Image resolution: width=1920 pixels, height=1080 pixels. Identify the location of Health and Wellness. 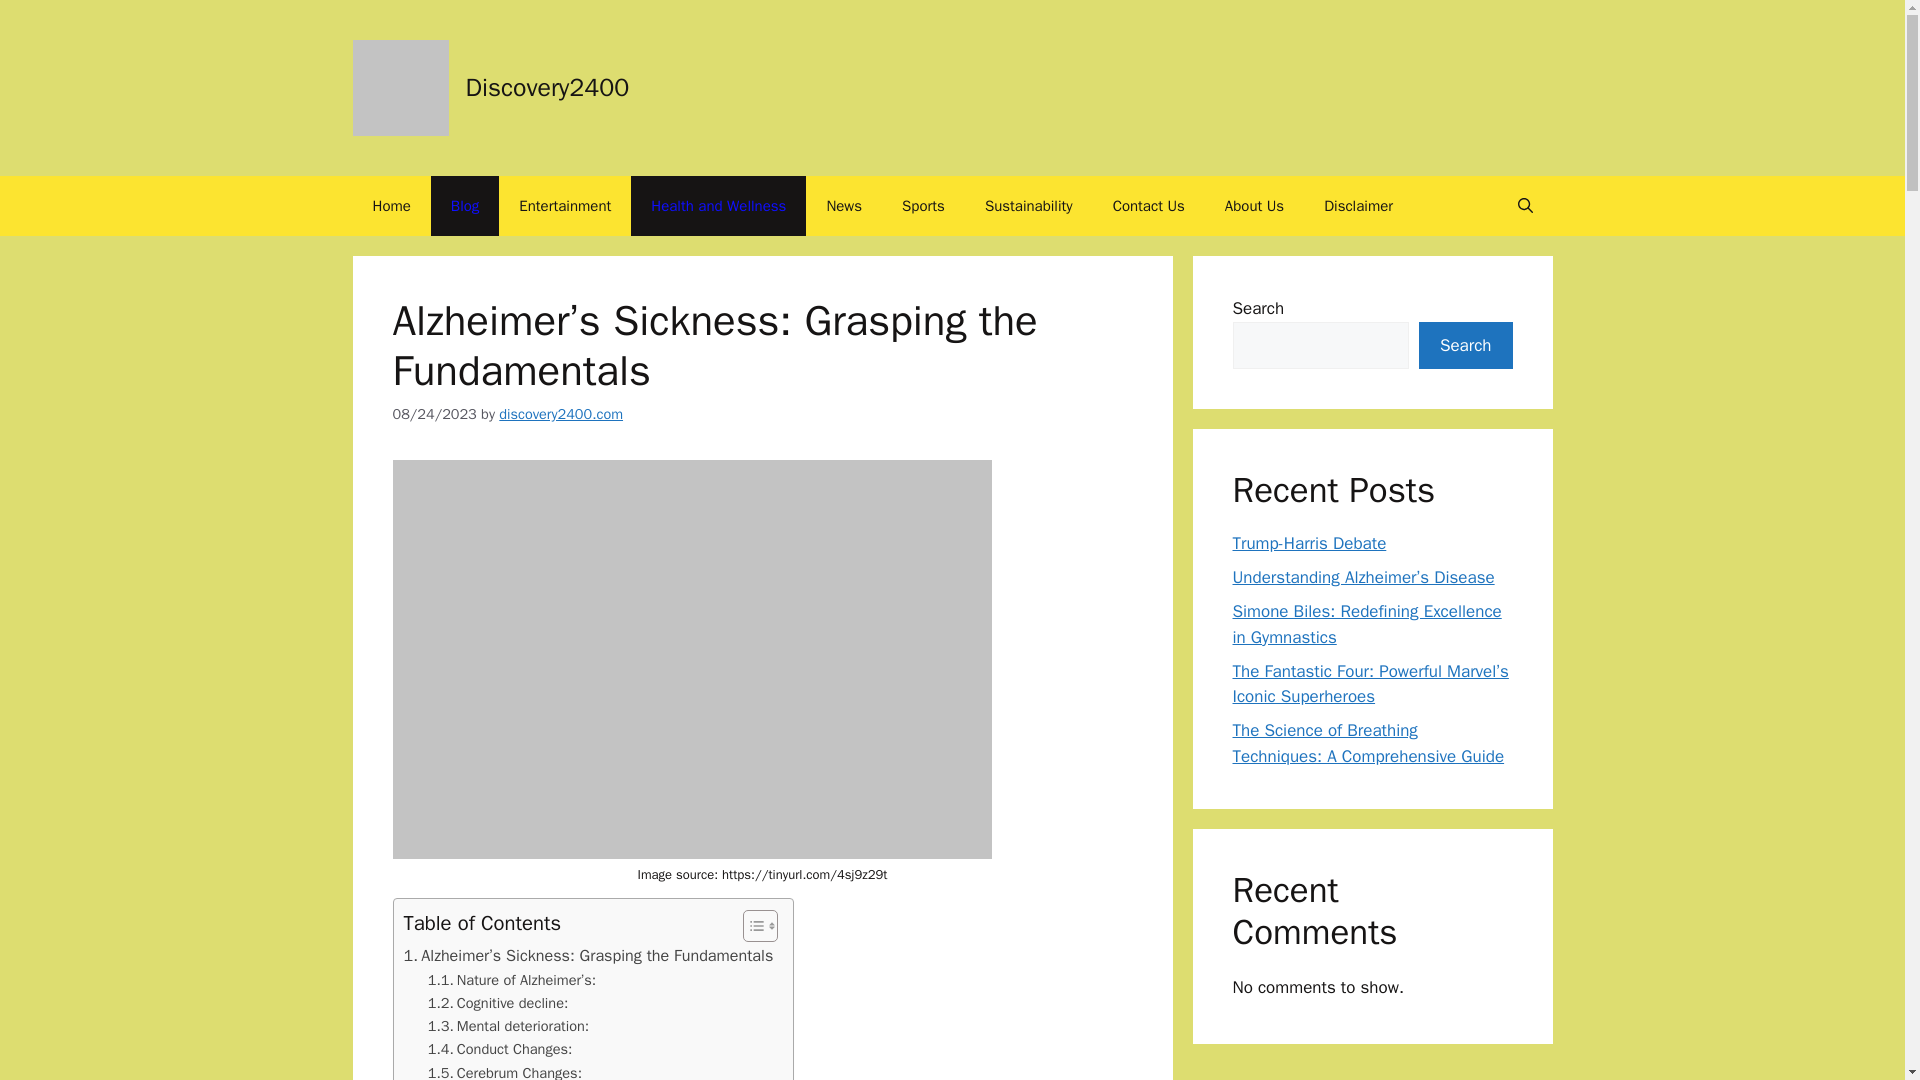
(718, 206).